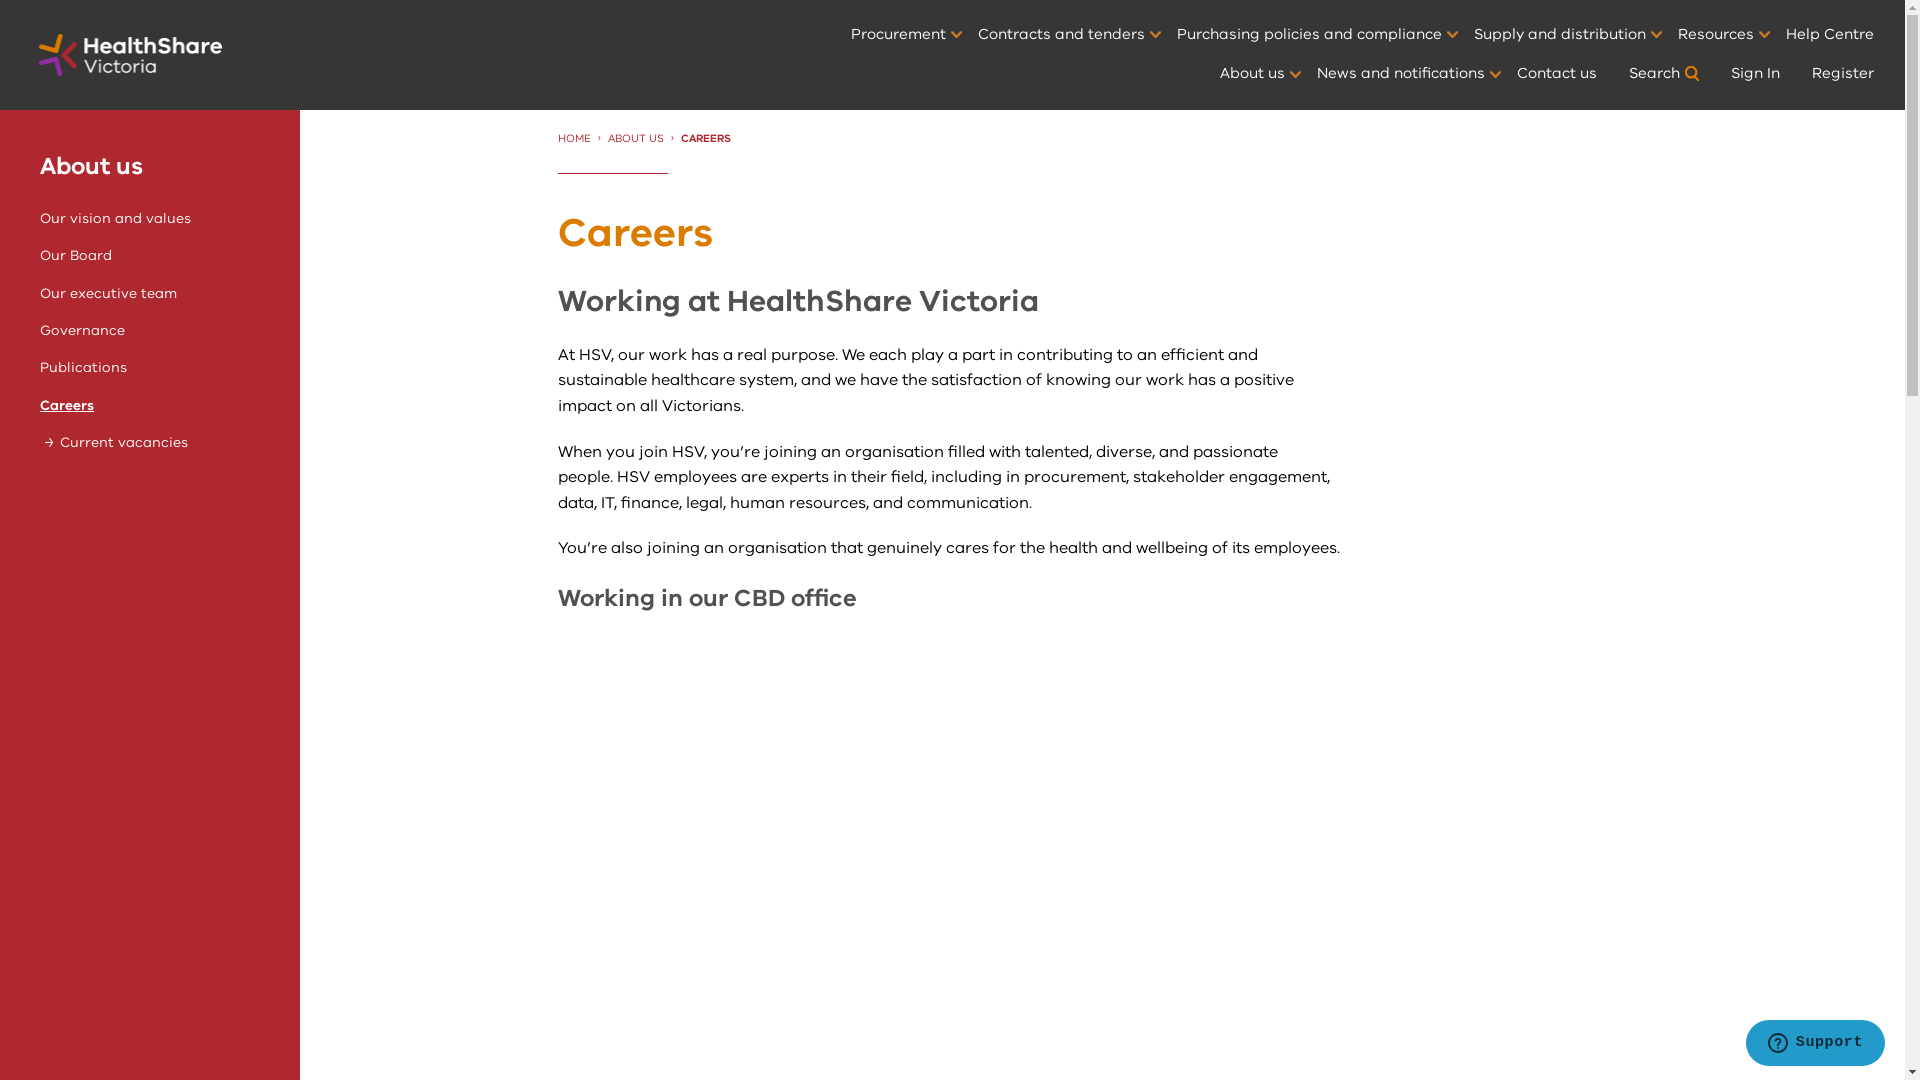 The width and height of the screenshot is (1920, 1080). I want to click on Procurement, so click(898, 36).